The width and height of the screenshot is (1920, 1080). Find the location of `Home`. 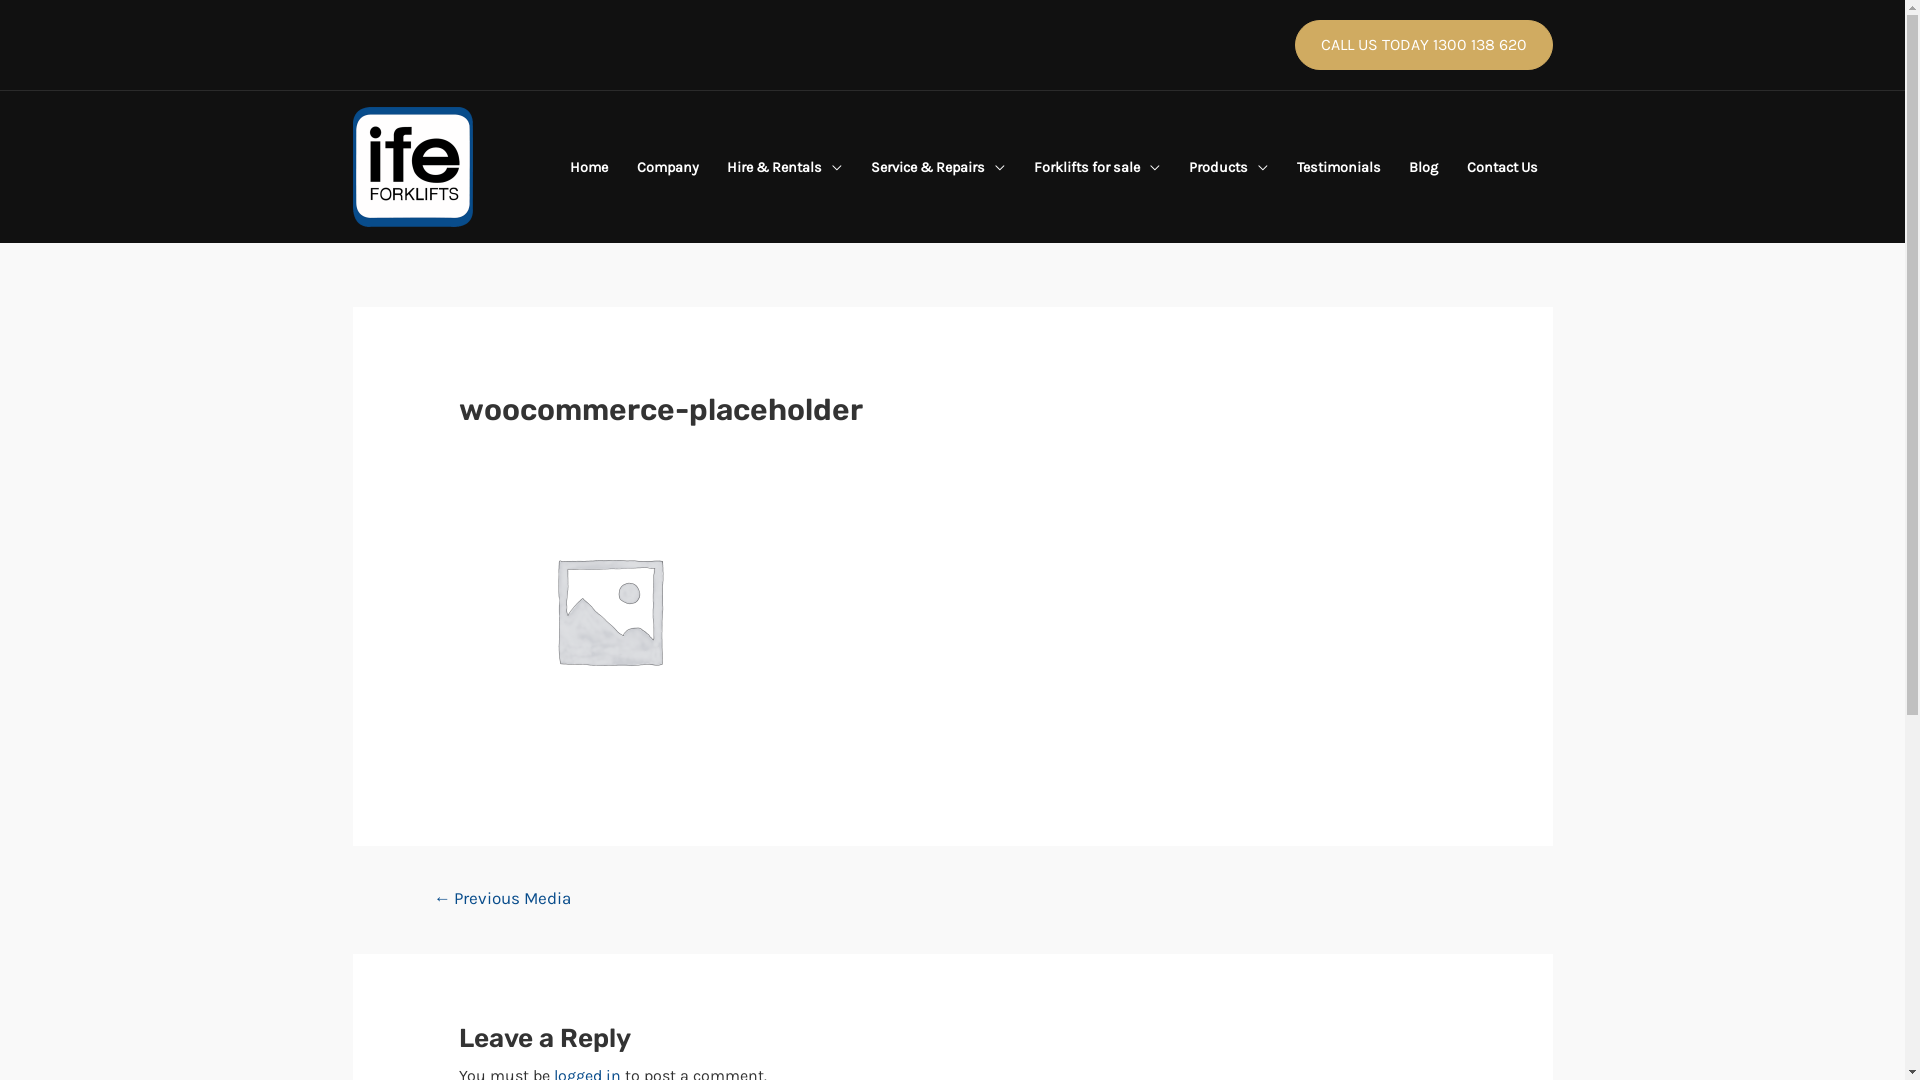

Home is located at coordinates (588, 168).